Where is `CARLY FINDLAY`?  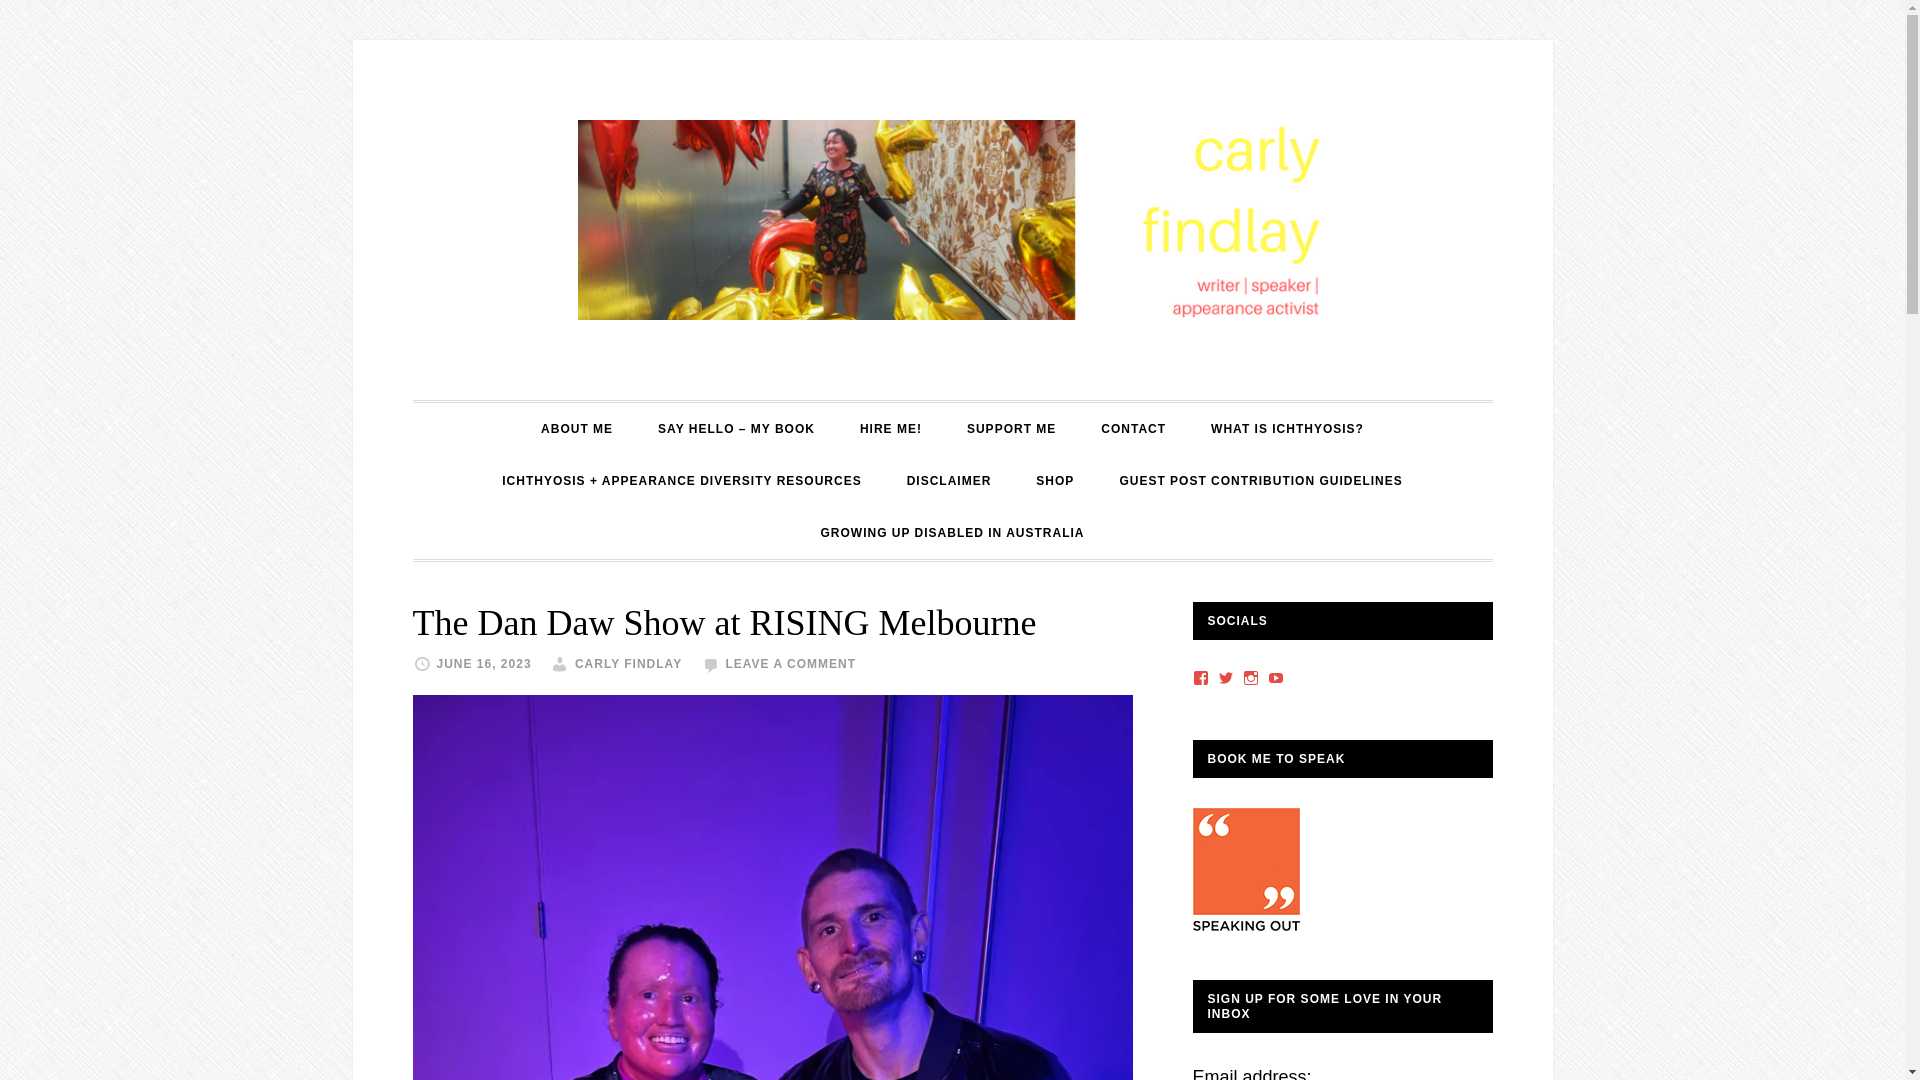 CARLY FINDLAY is located at coordinates (951, 219).